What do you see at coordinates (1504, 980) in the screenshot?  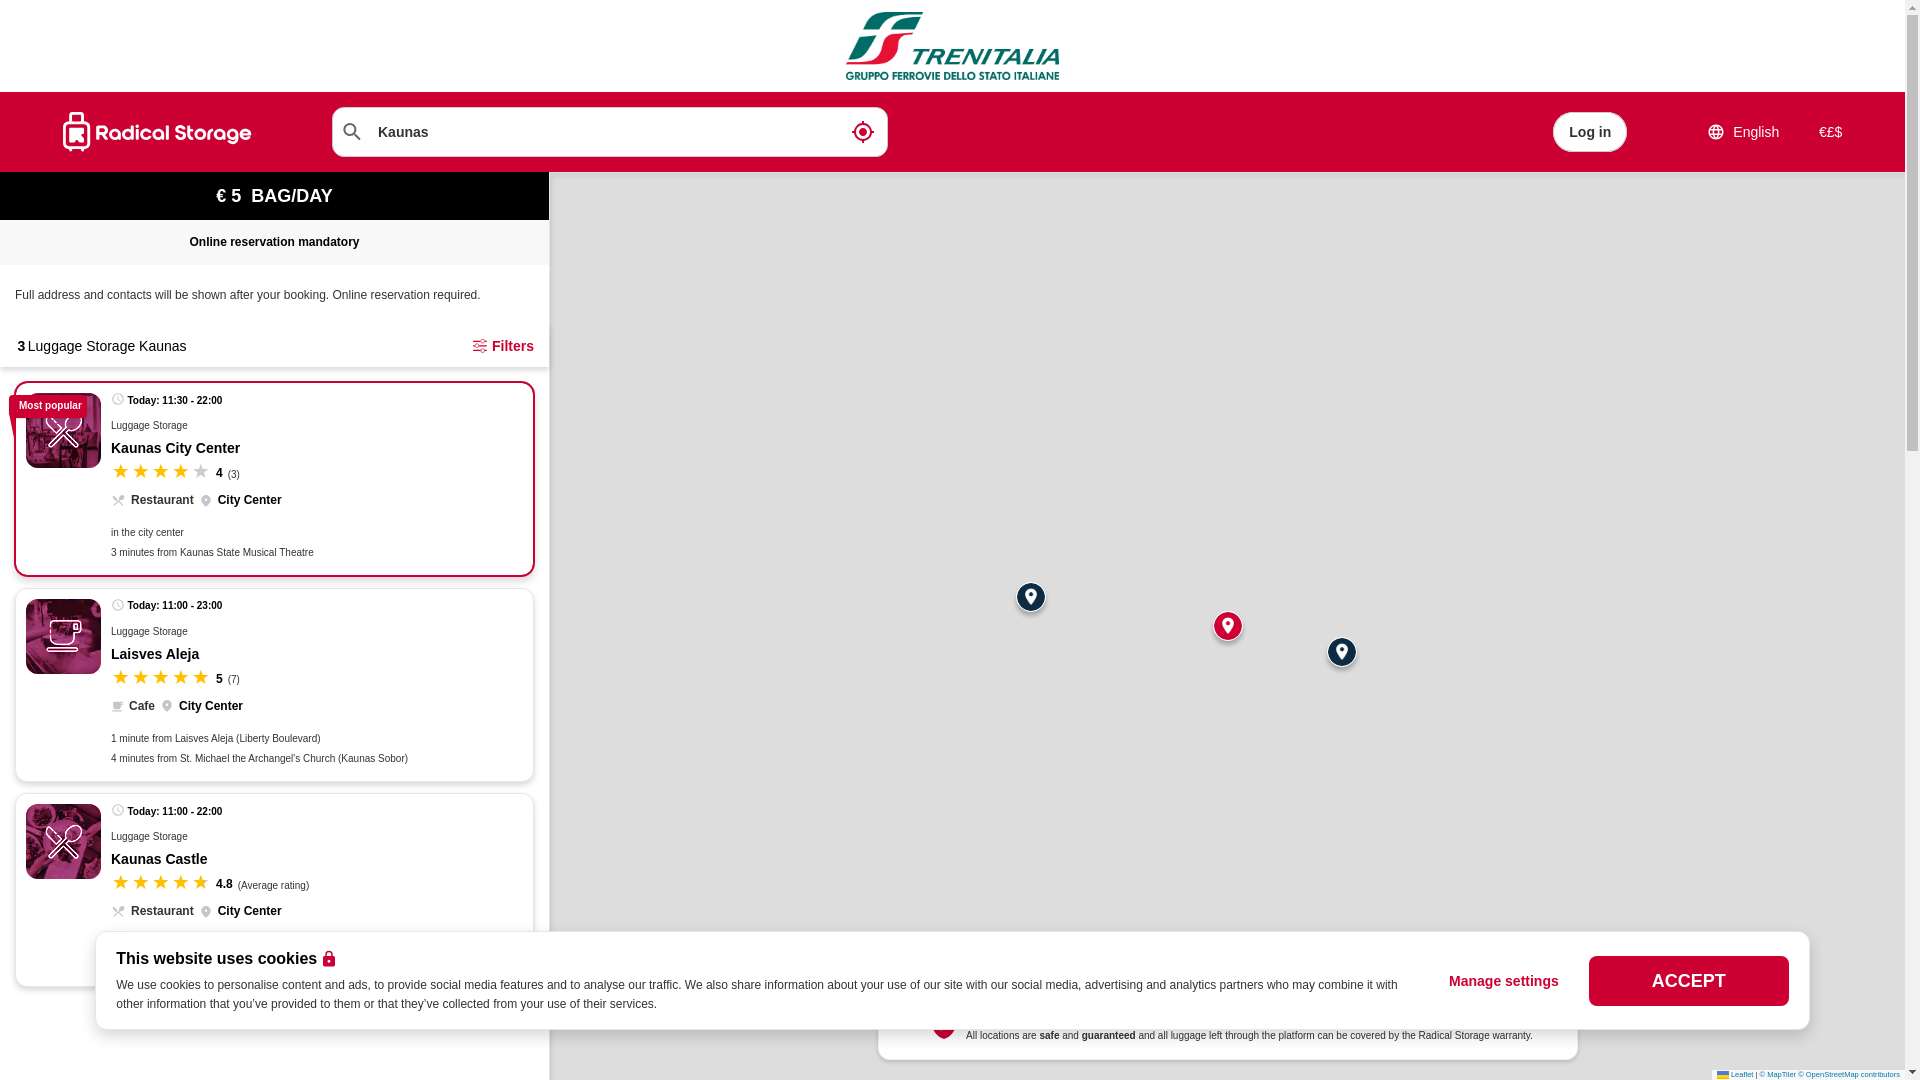 I see `Manage settings` at bounding box center [1504, 980].